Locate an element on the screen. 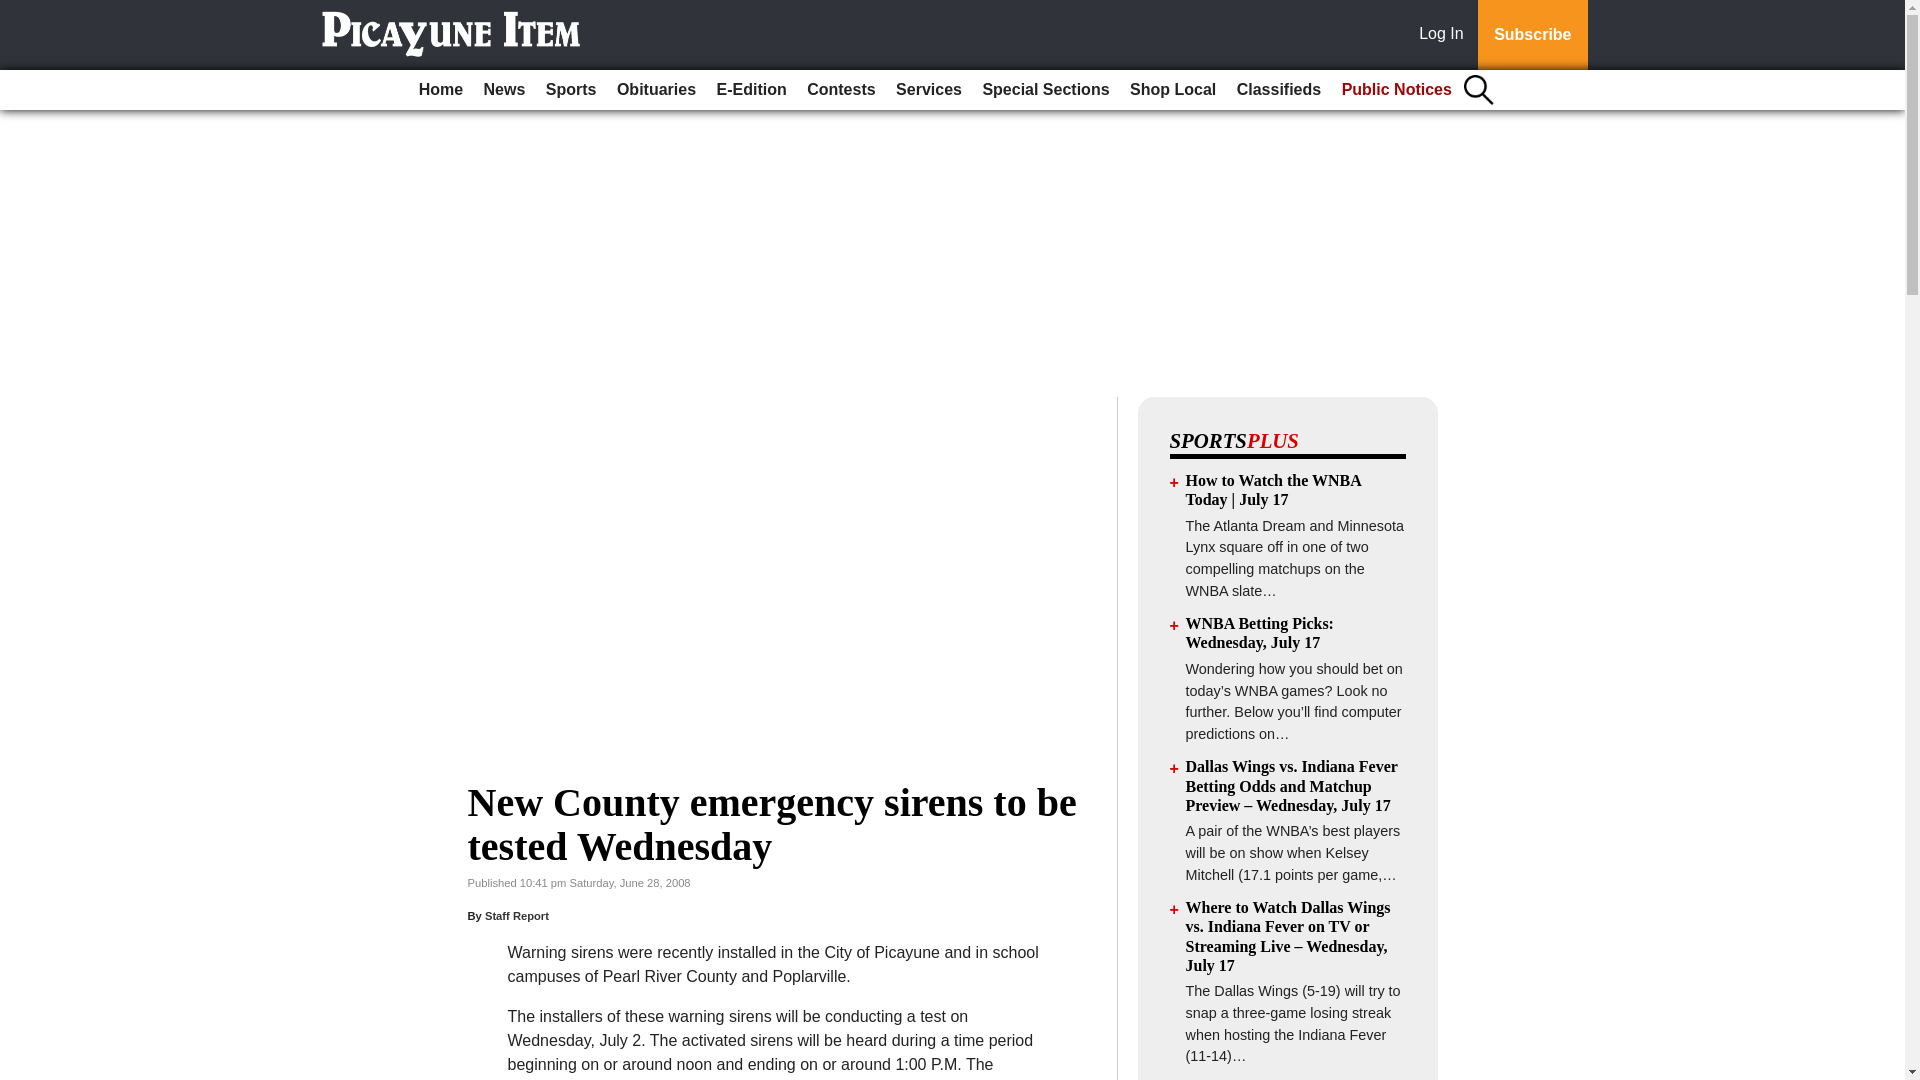 This screenshot has width=1920, height=1080. Services is located at coordinates (928, 90).